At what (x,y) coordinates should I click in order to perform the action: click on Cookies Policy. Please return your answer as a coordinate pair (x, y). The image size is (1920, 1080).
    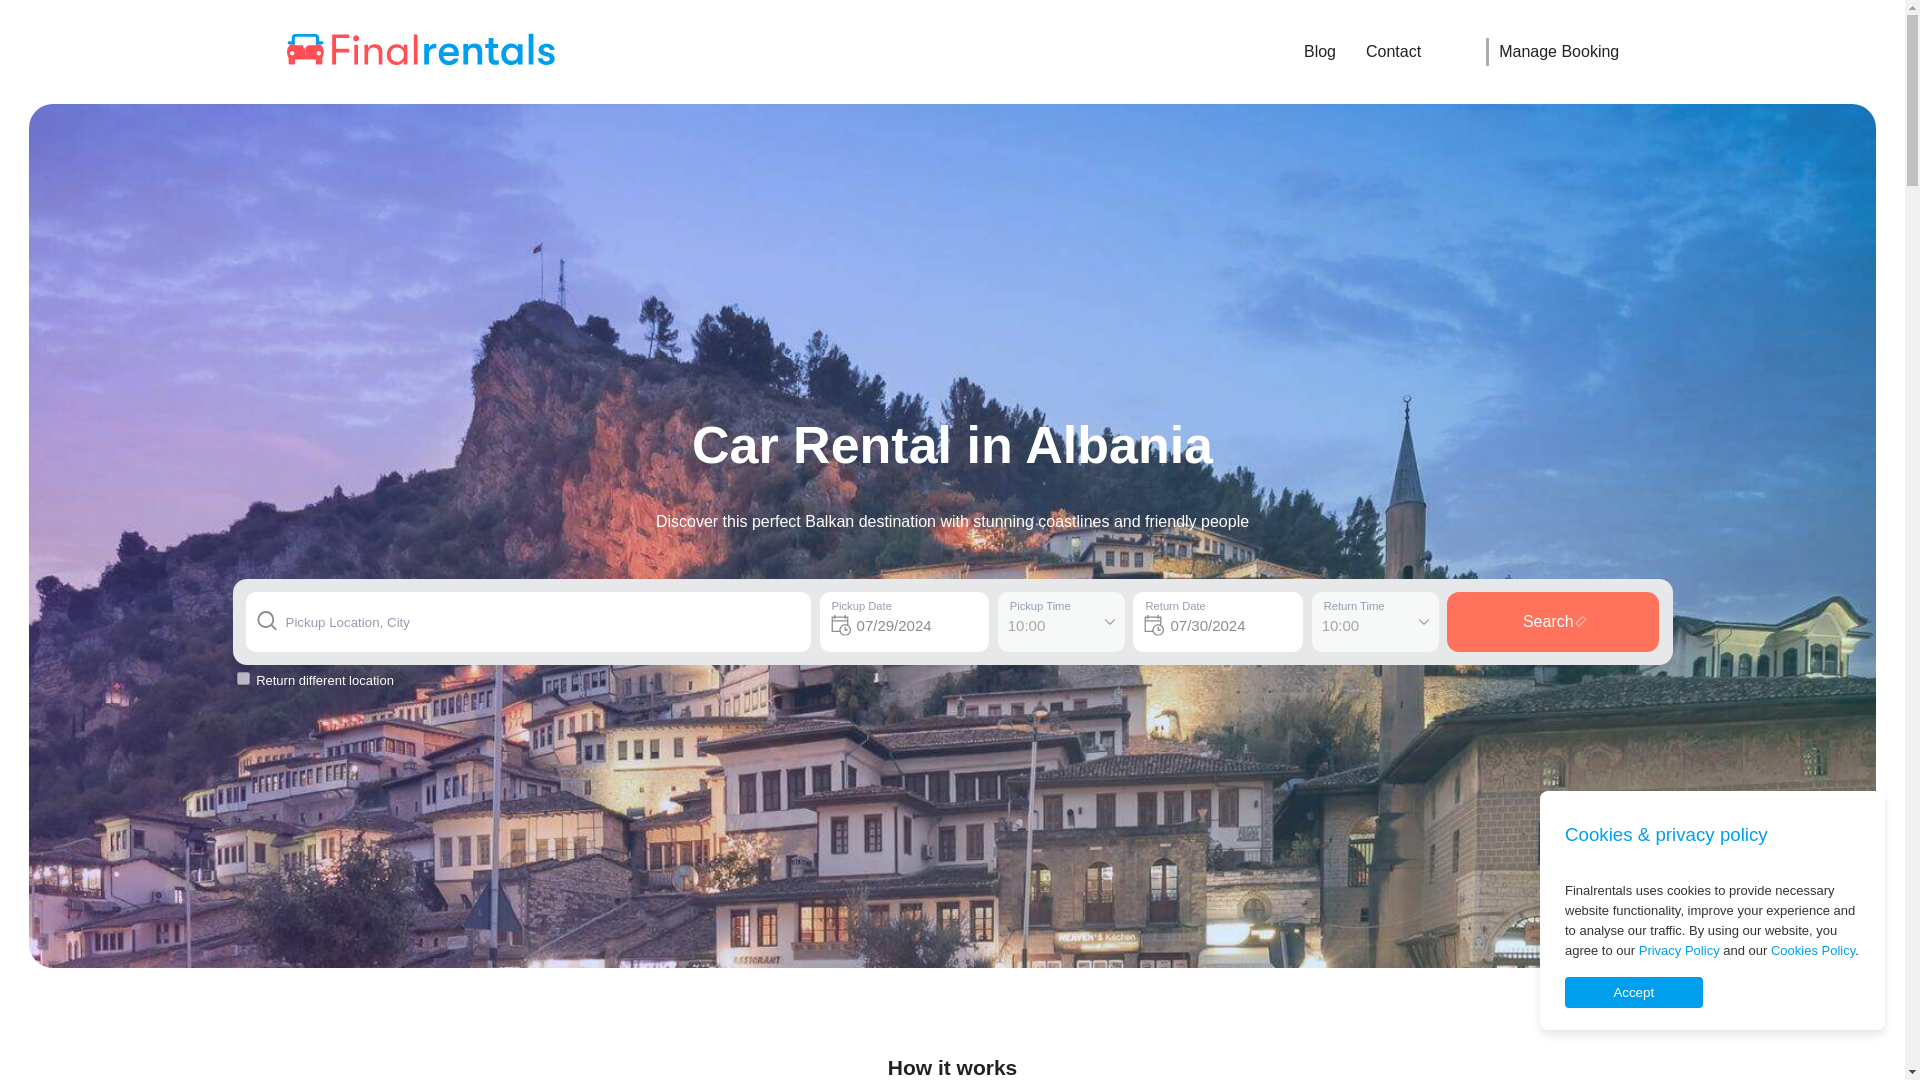
    Looking at the image, I should click on (1812, 950).